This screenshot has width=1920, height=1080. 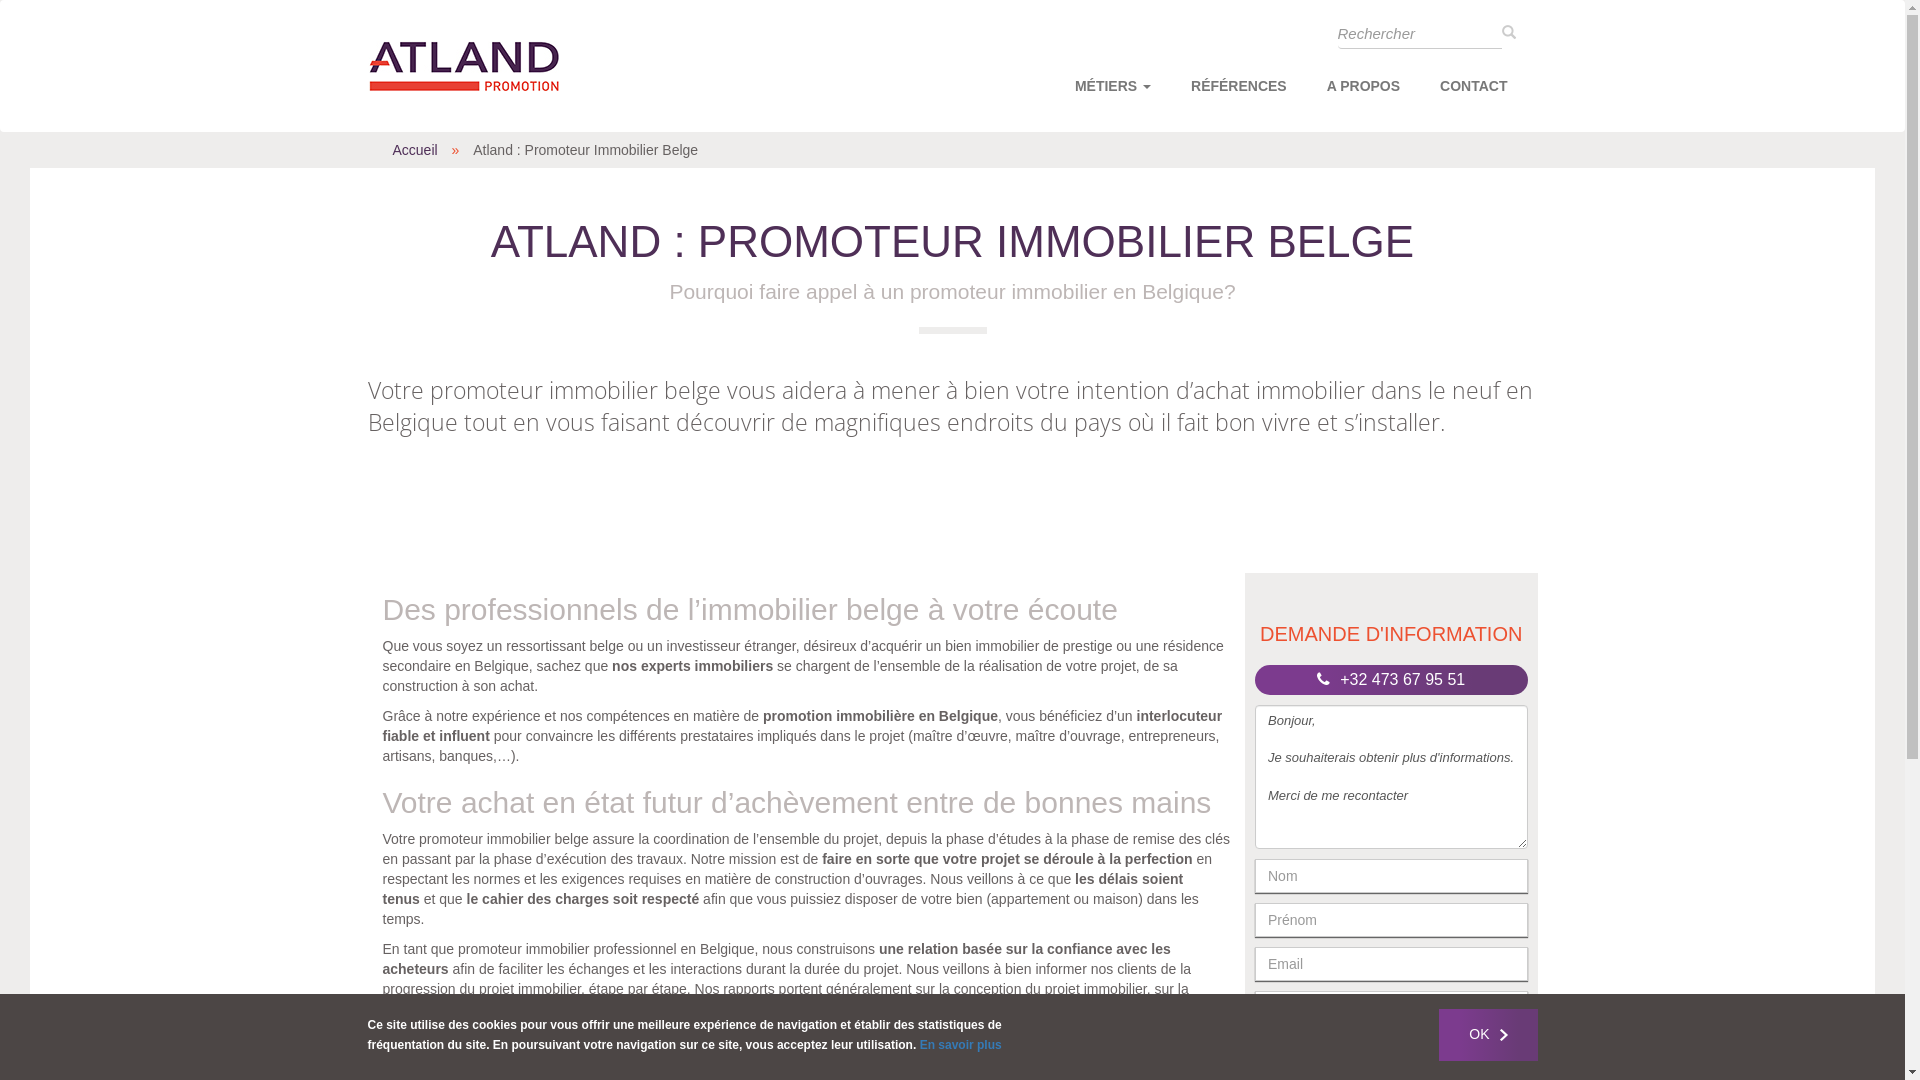 What do you see at coordinates (1364, 89) in the screenshot?
I see `A PROPOS` at bounding box center [1364, 89].